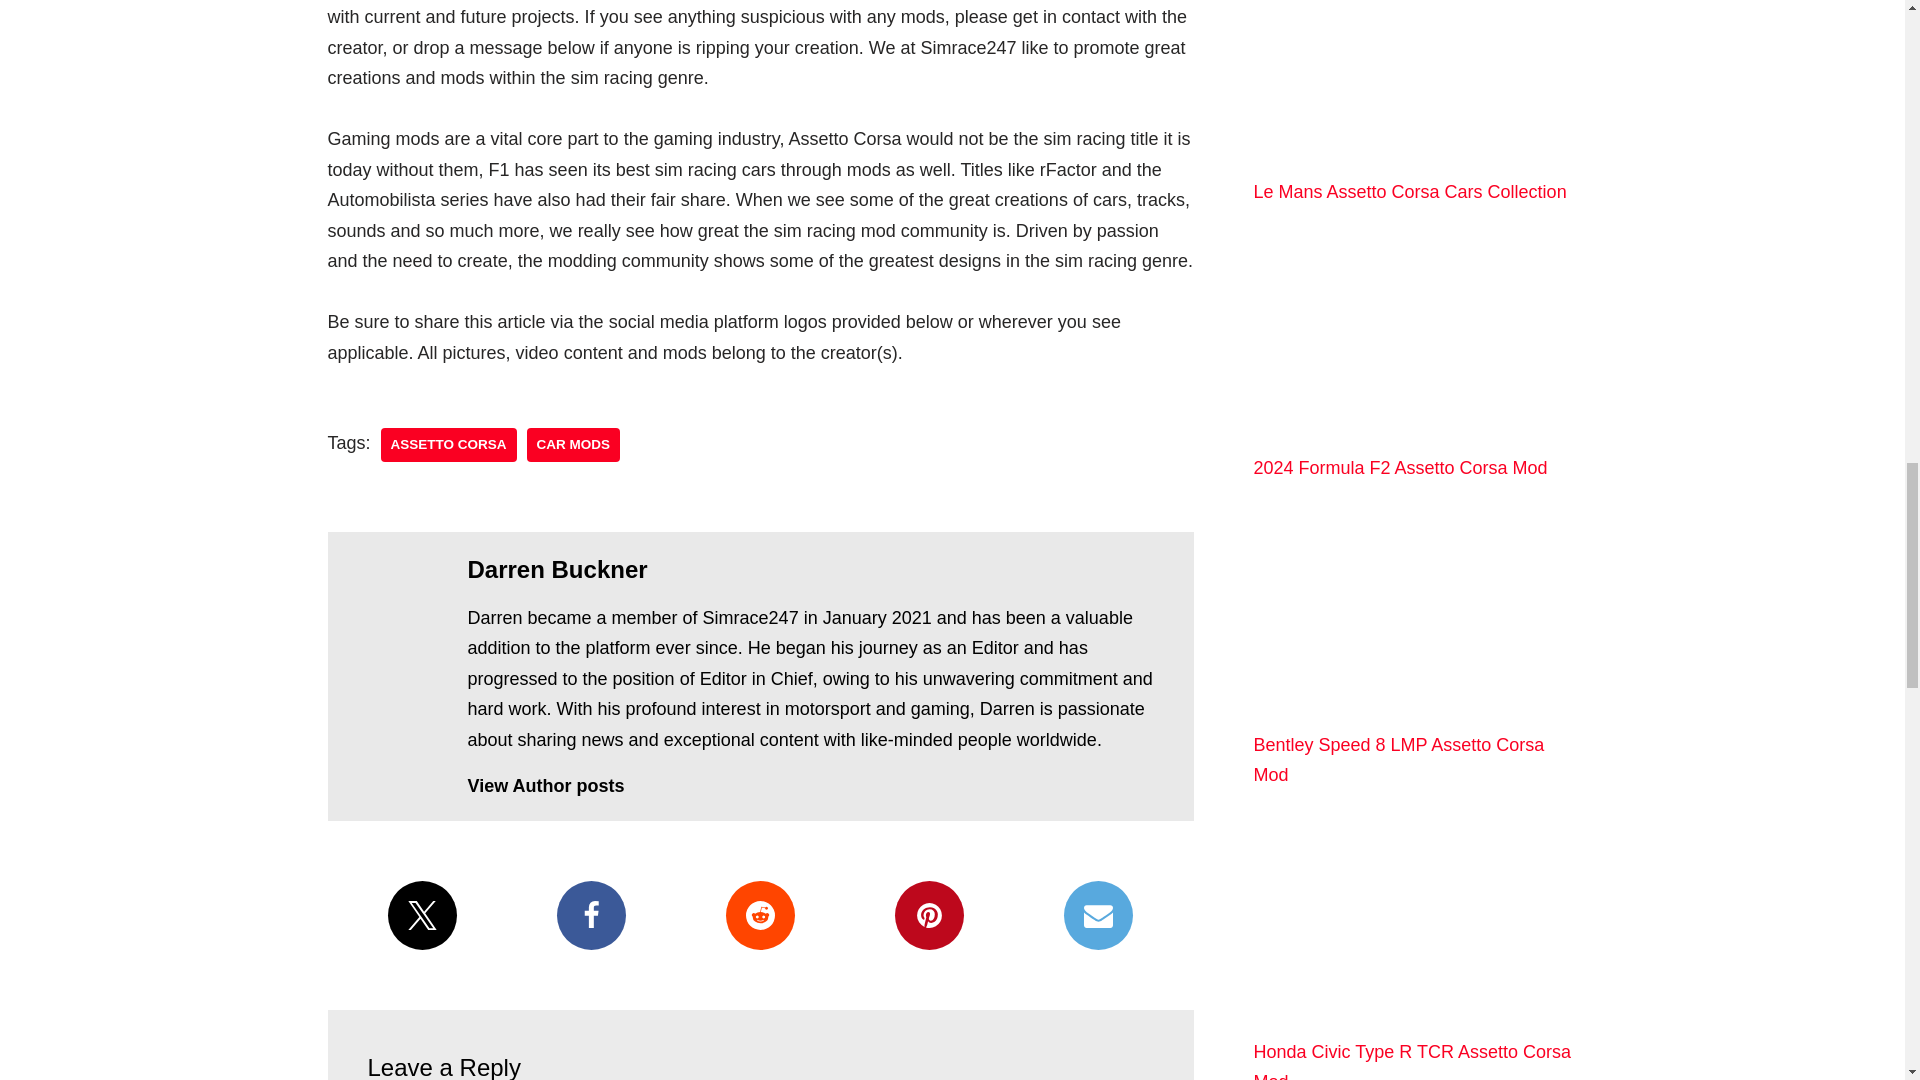 The height and width of the screenshot is (1080, 1920). What do you see at coordinates (422, 916) in the screenshot?
I see `Twitter` at bounding box center [422, 916].